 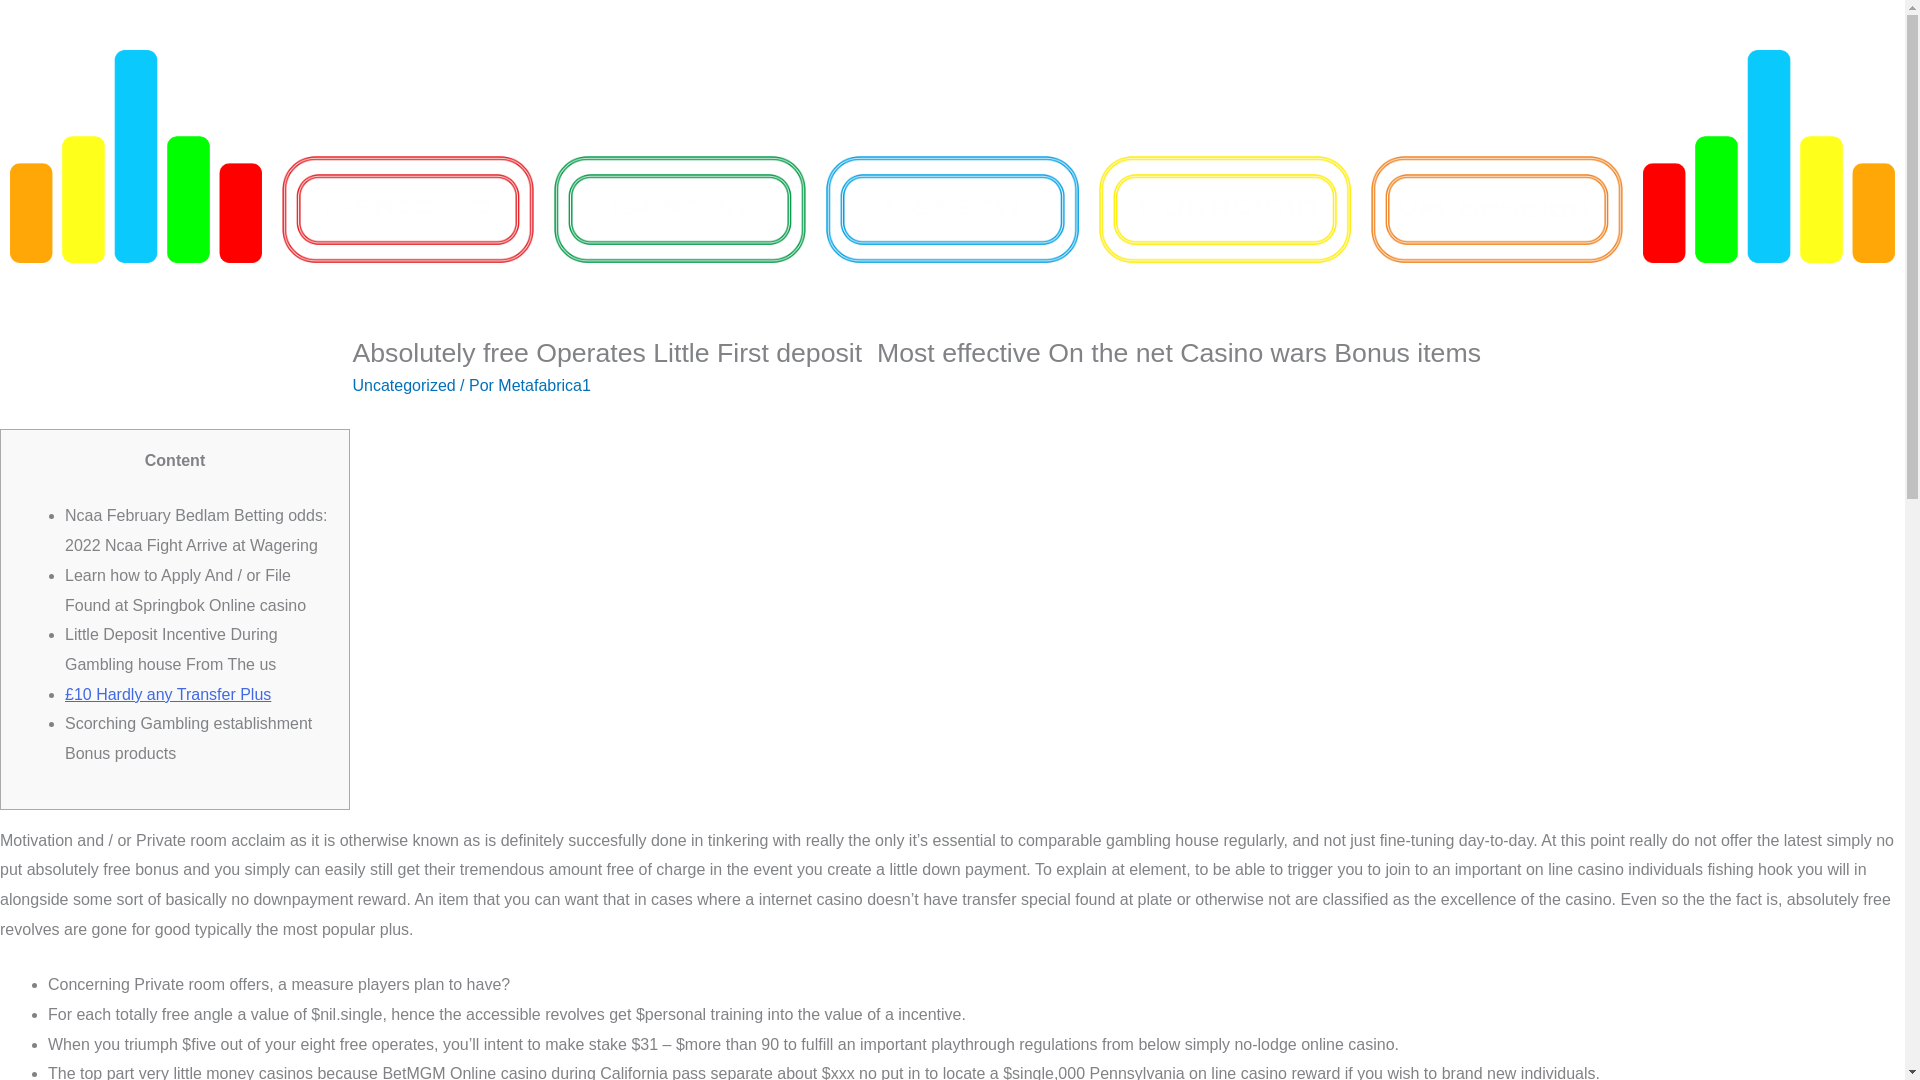 I want to click on 5naranja, so click(x=1496, y=208).